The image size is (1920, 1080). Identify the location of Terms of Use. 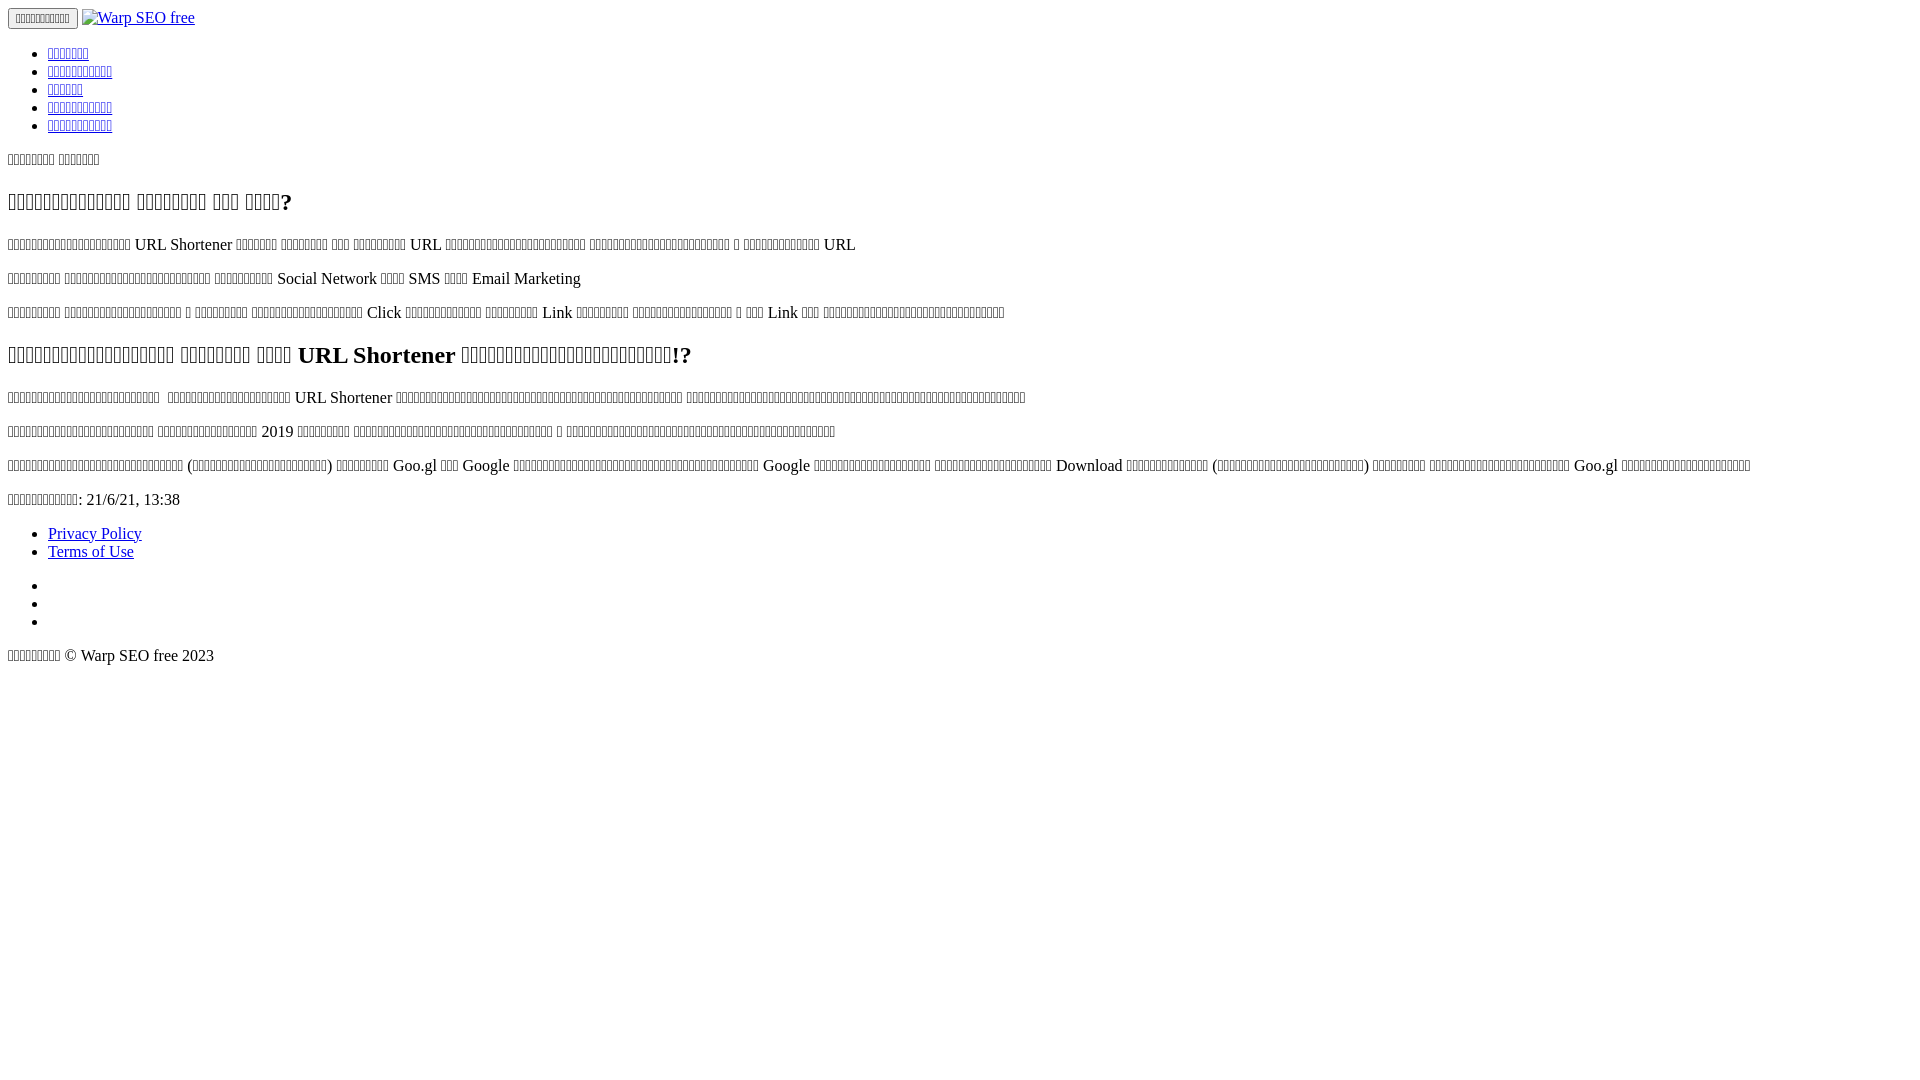
(91, 552).